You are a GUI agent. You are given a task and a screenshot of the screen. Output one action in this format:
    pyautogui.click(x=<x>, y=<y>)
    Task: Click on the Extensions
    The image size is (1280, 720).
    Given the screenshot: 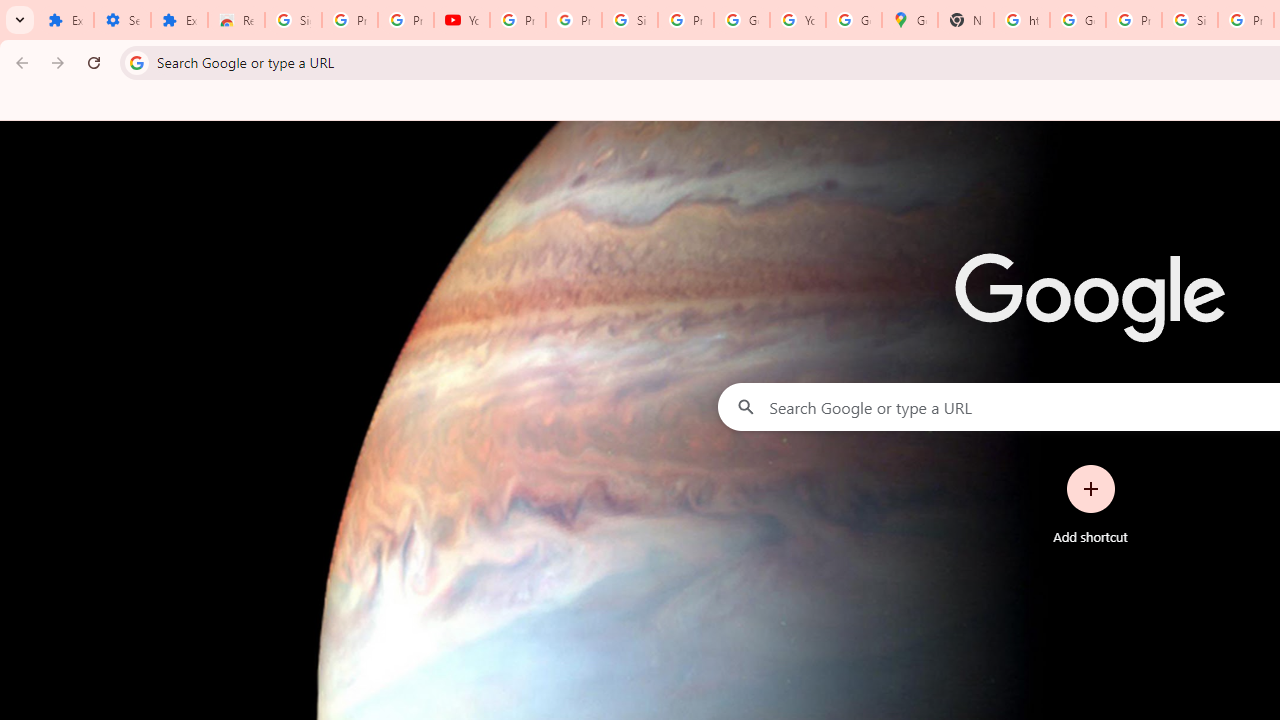 What is the action you would take?
    pyautogui.click(x=65, y=20)
    